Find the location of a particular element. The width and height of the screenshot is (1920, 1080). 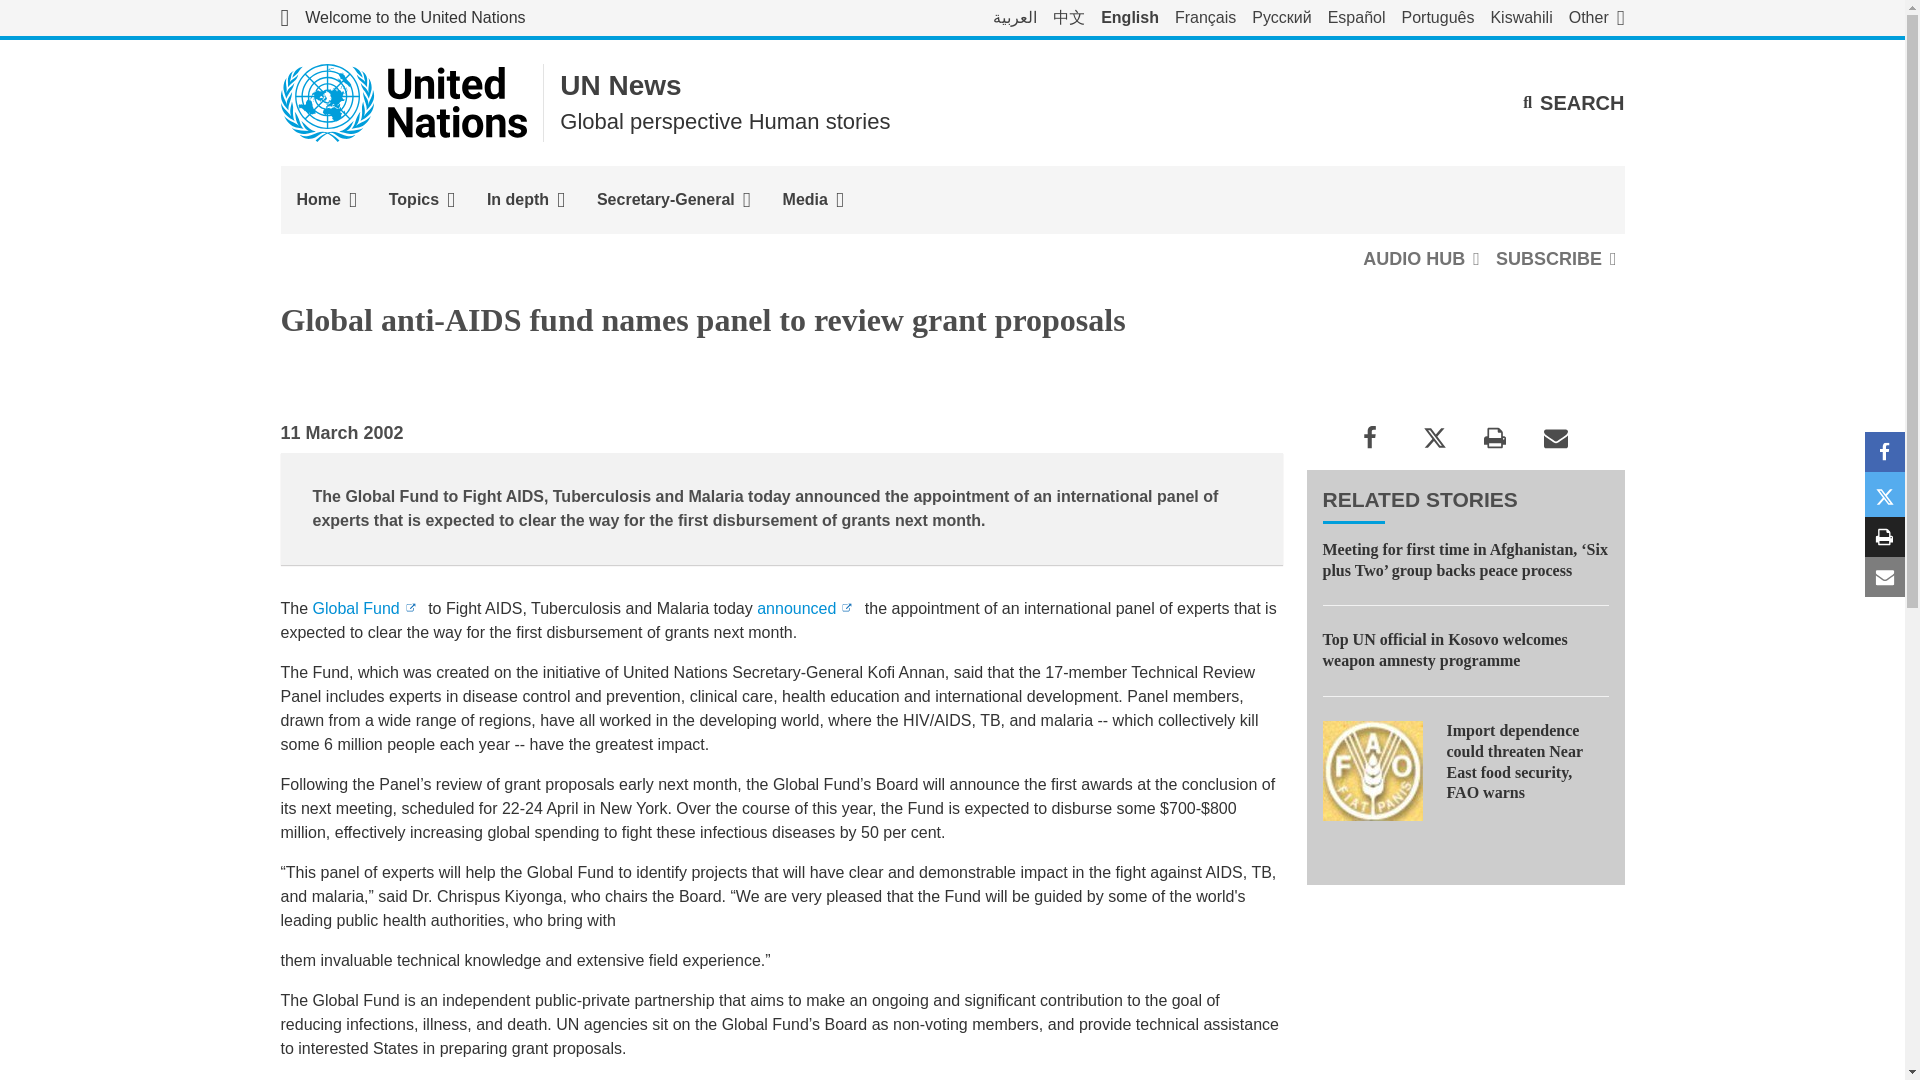

Home is located at coordinates (326, 200).